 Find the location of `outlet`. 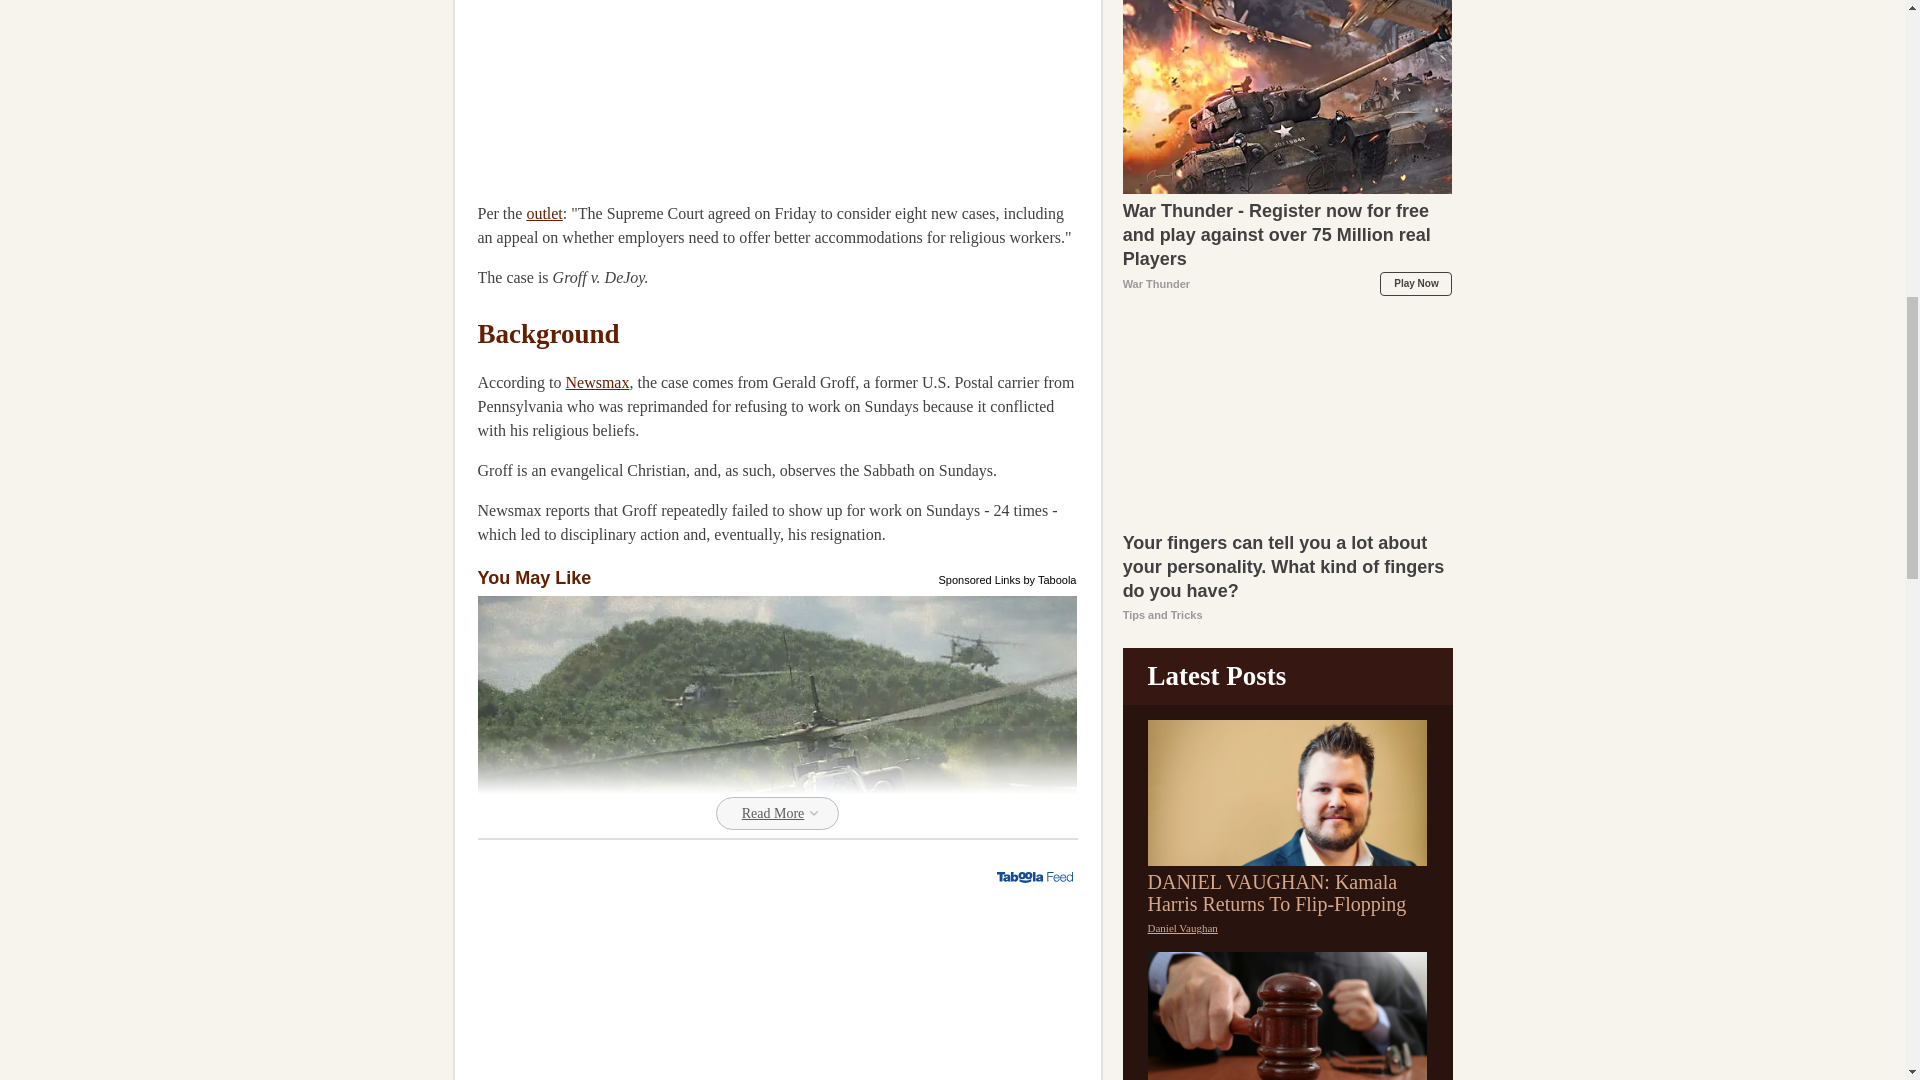

outlet is located at coordinates (544, 214).